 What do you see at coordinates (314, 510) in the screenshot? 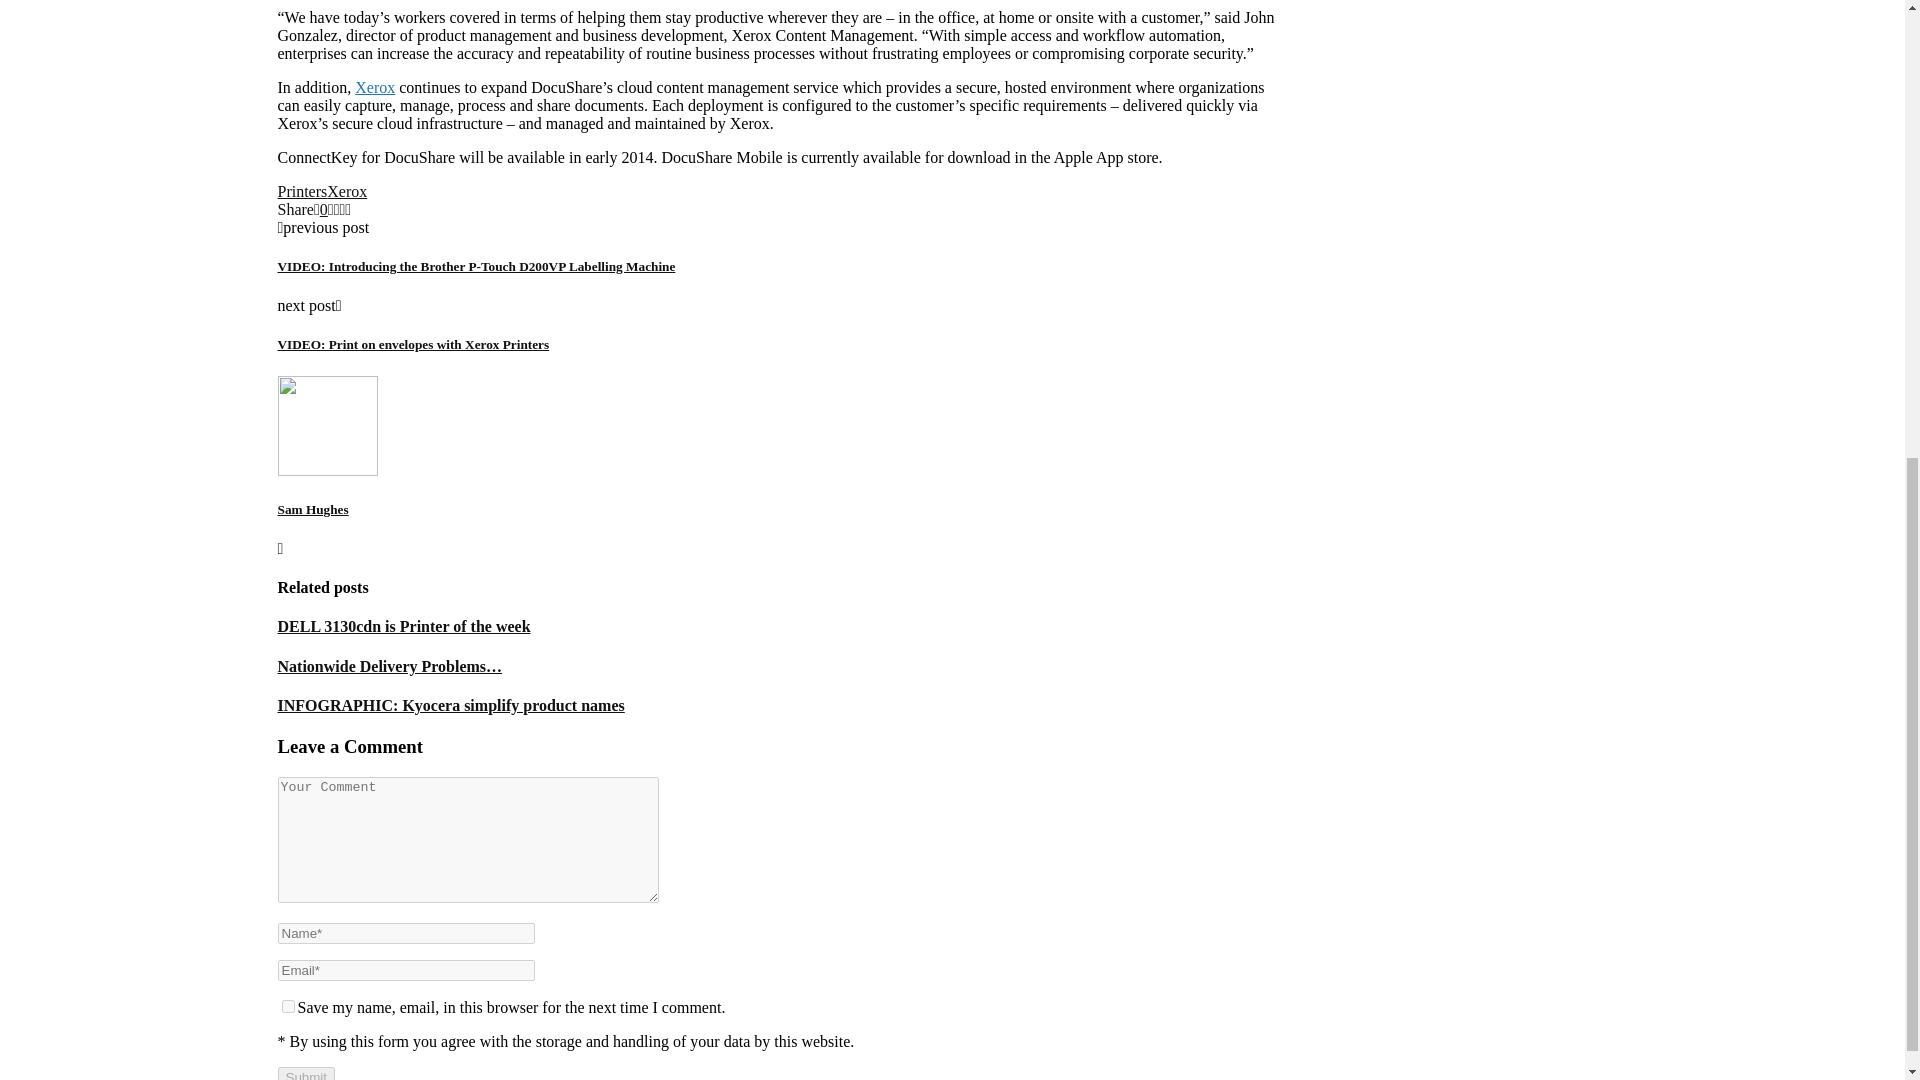
I see `Sam Hughes` at bounding box center [314, 510].